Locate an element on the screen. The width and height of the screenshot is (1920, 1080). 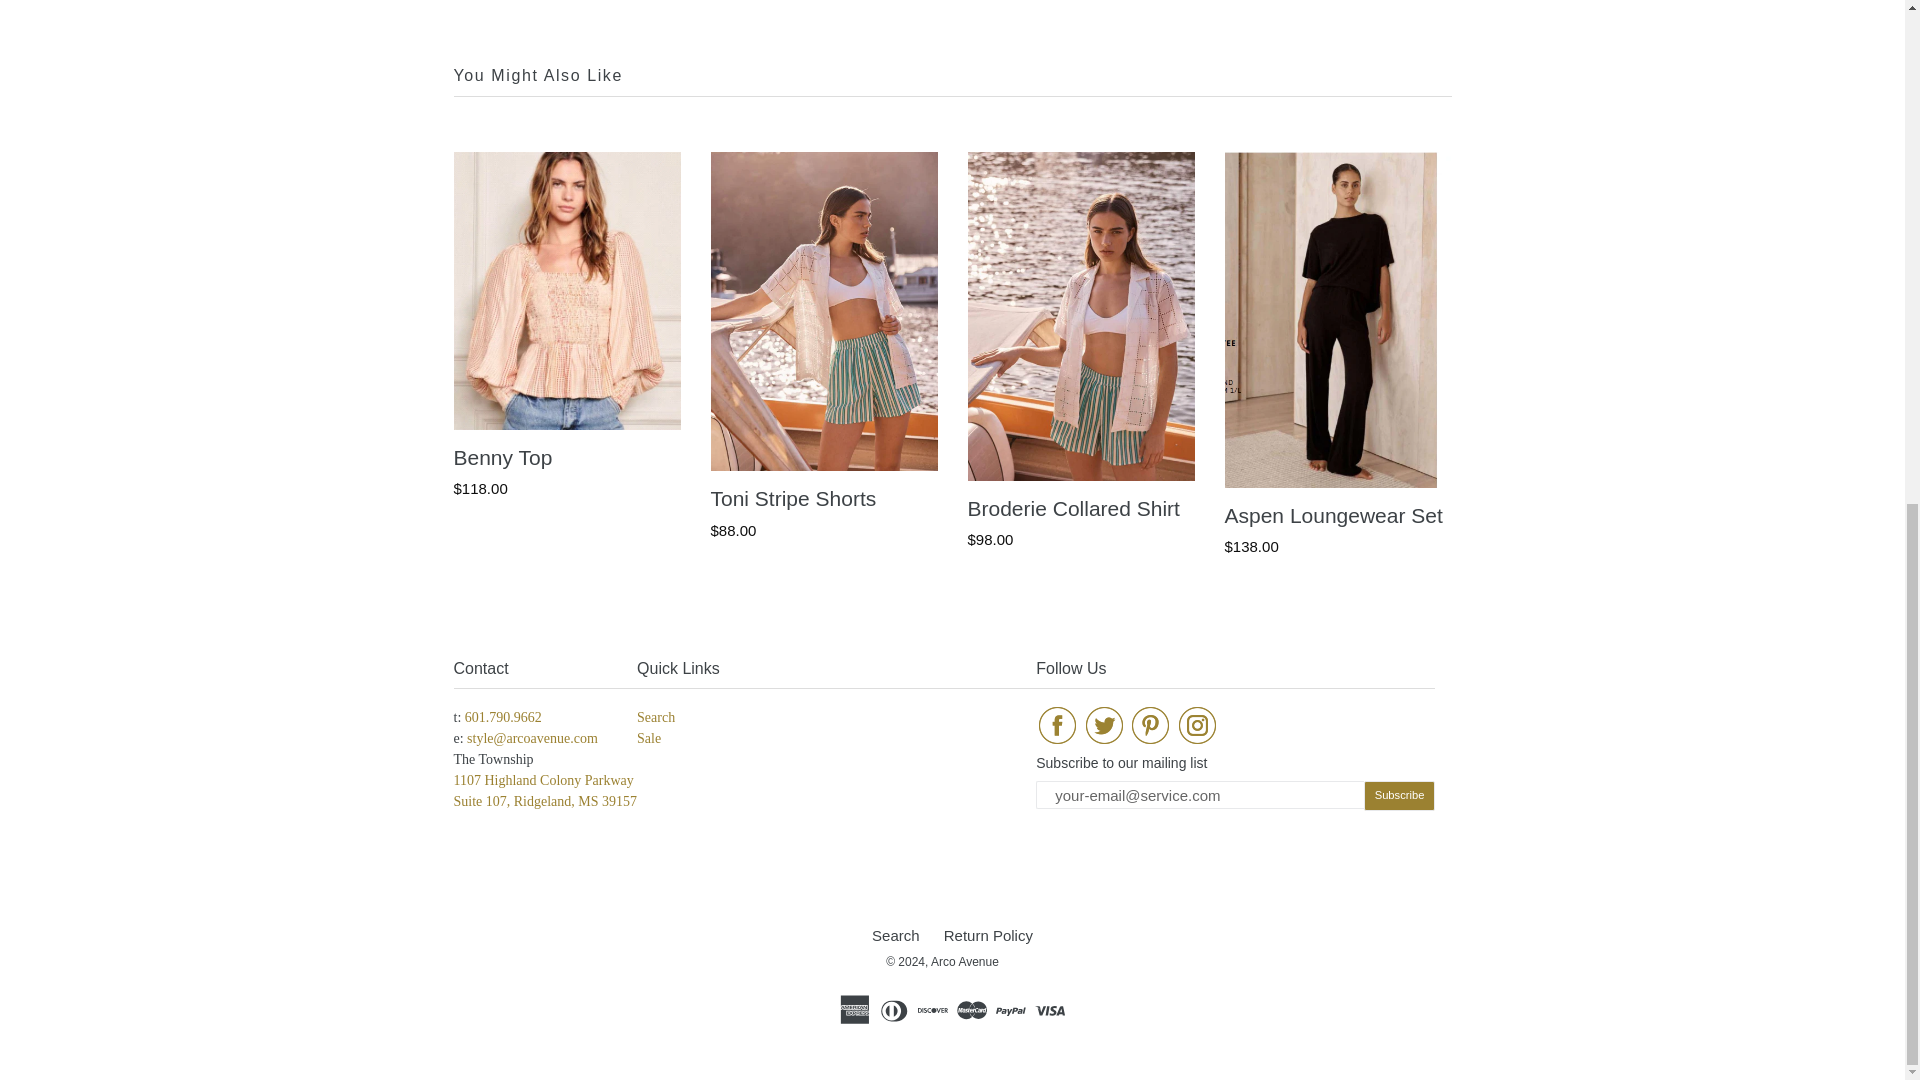
ArcoAve Test on Pinterest is located at coordinates (1150, 728).